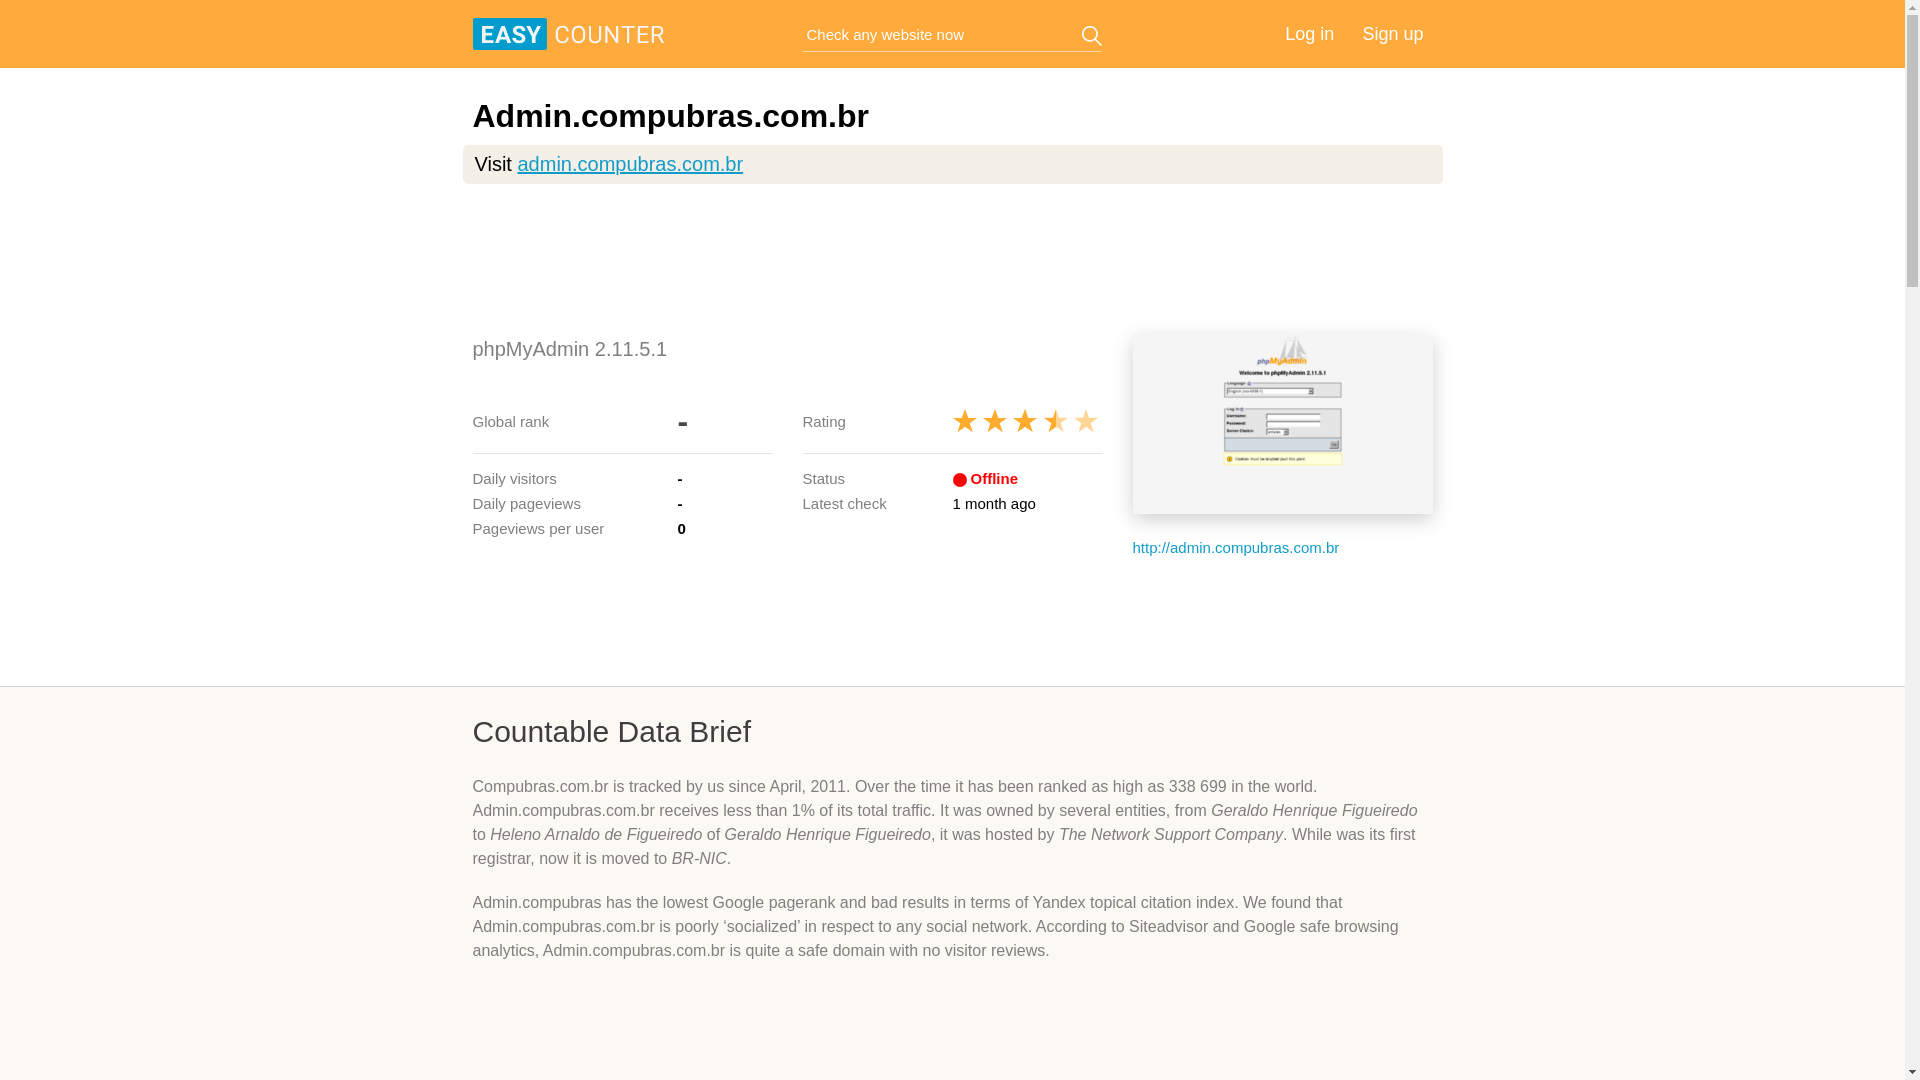 This screenshot has height=1080, width=1920. What do you see at coordinates (952, 1036) in the screenshot?
I see `Advertisement` at bounding box center [952, 1036].